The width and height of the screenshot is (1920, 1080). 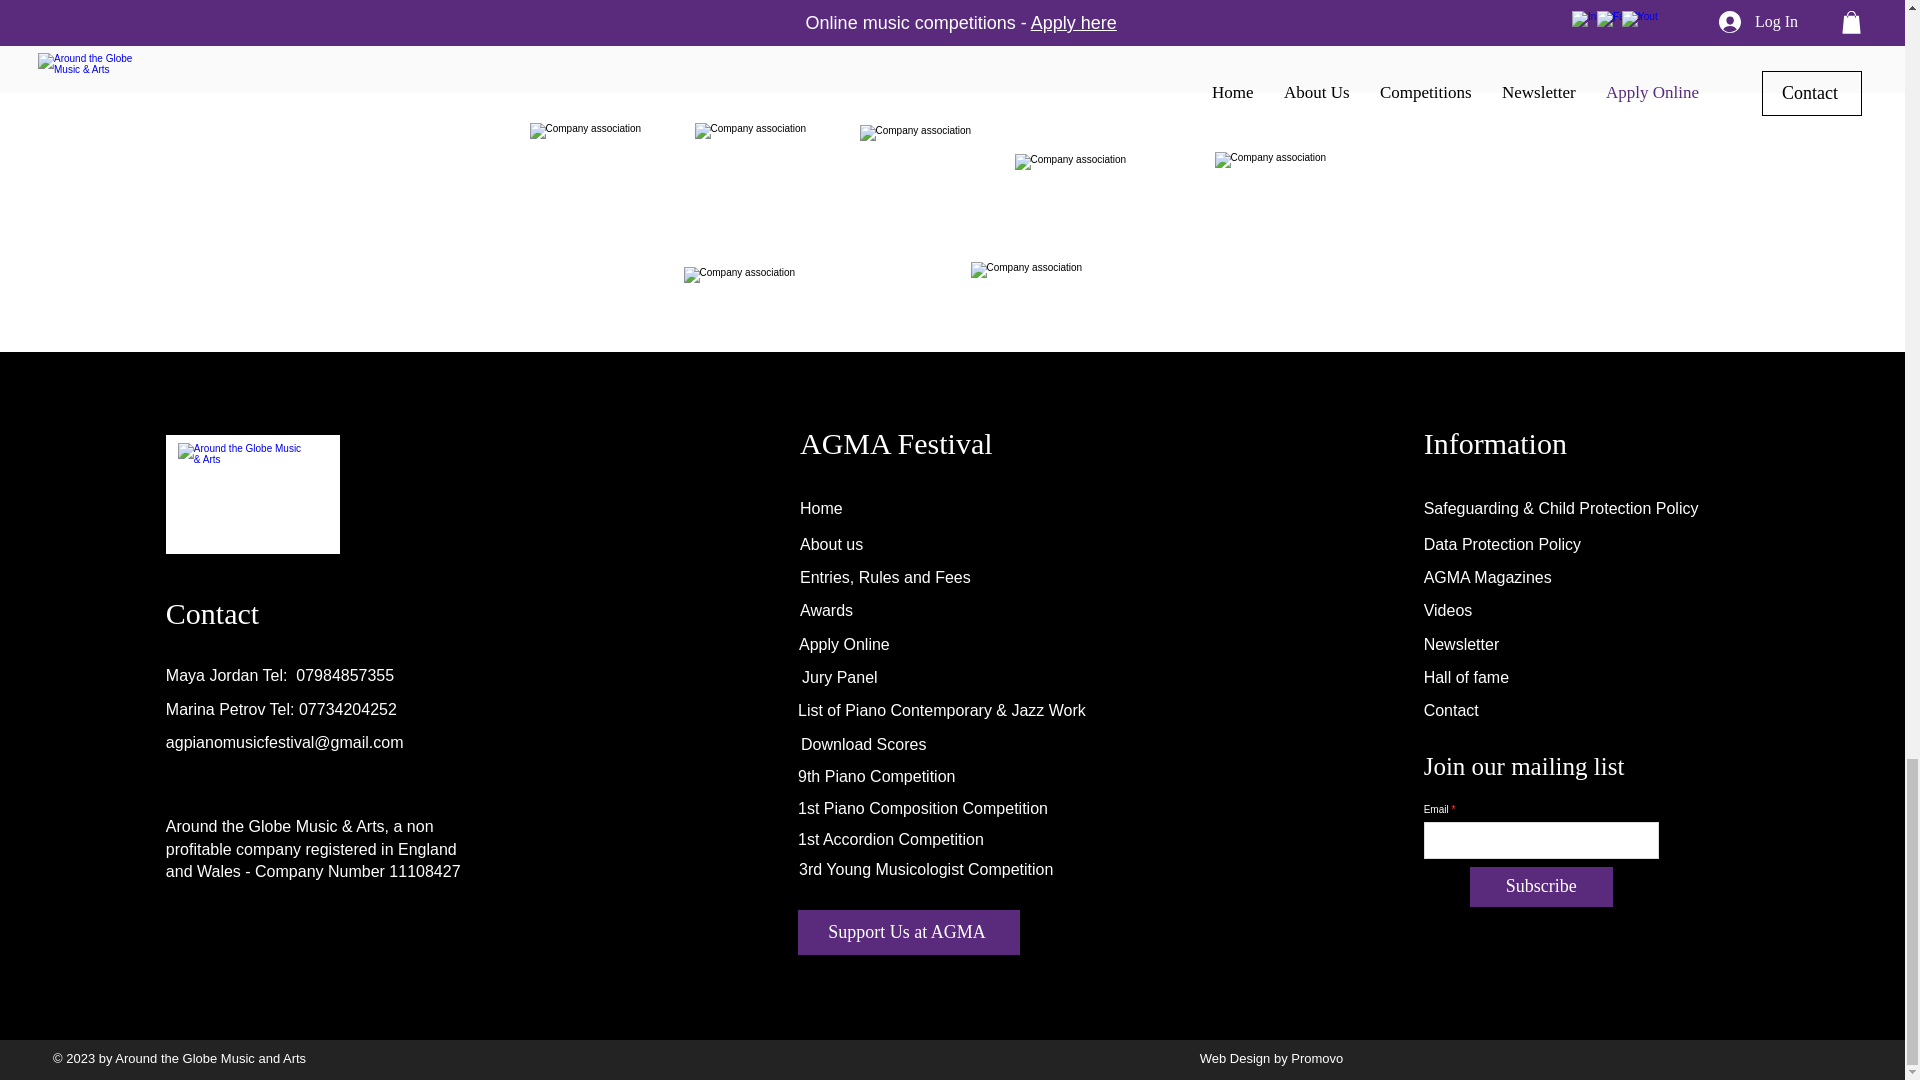 What do you see at coordinates (344, 675) in the screenshot?
I see `07984857355` at bounding box center [344, 675].